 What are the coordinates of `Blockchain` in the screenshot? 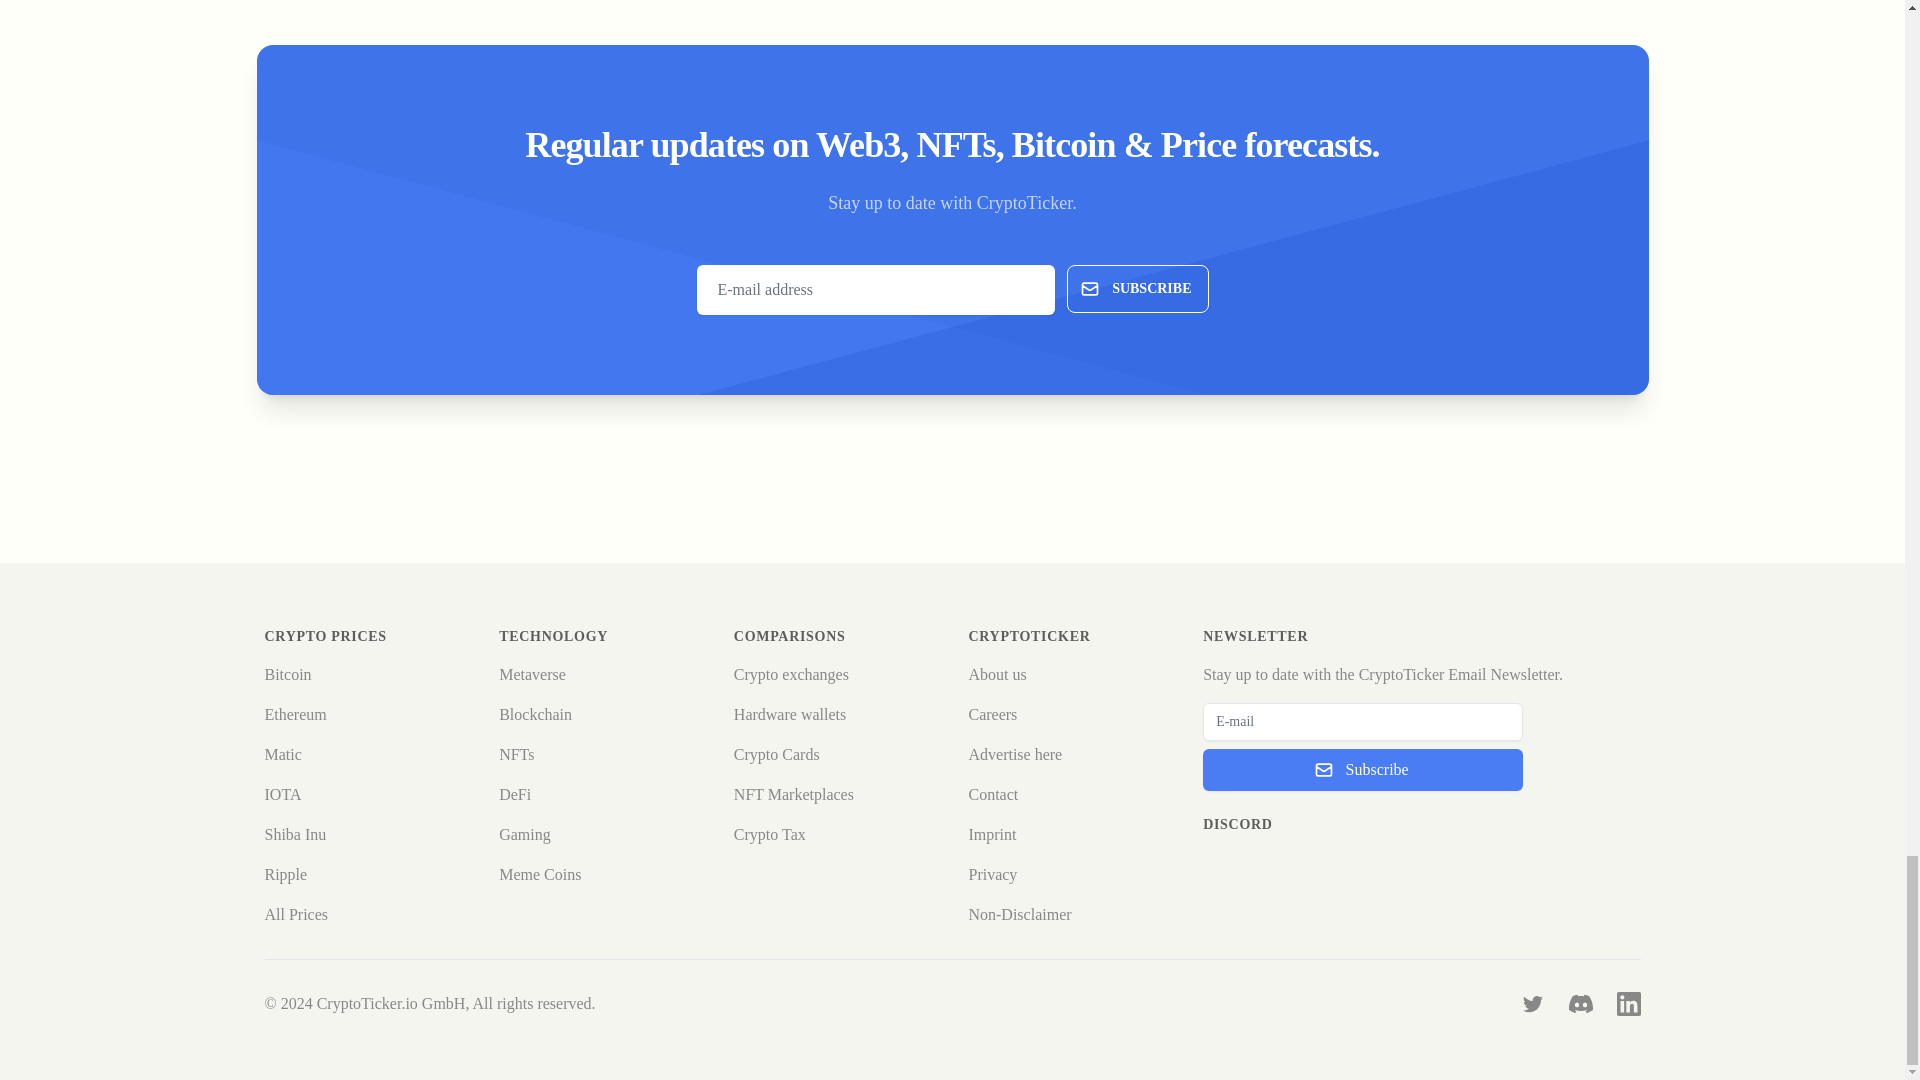 It's located at (536, 714).